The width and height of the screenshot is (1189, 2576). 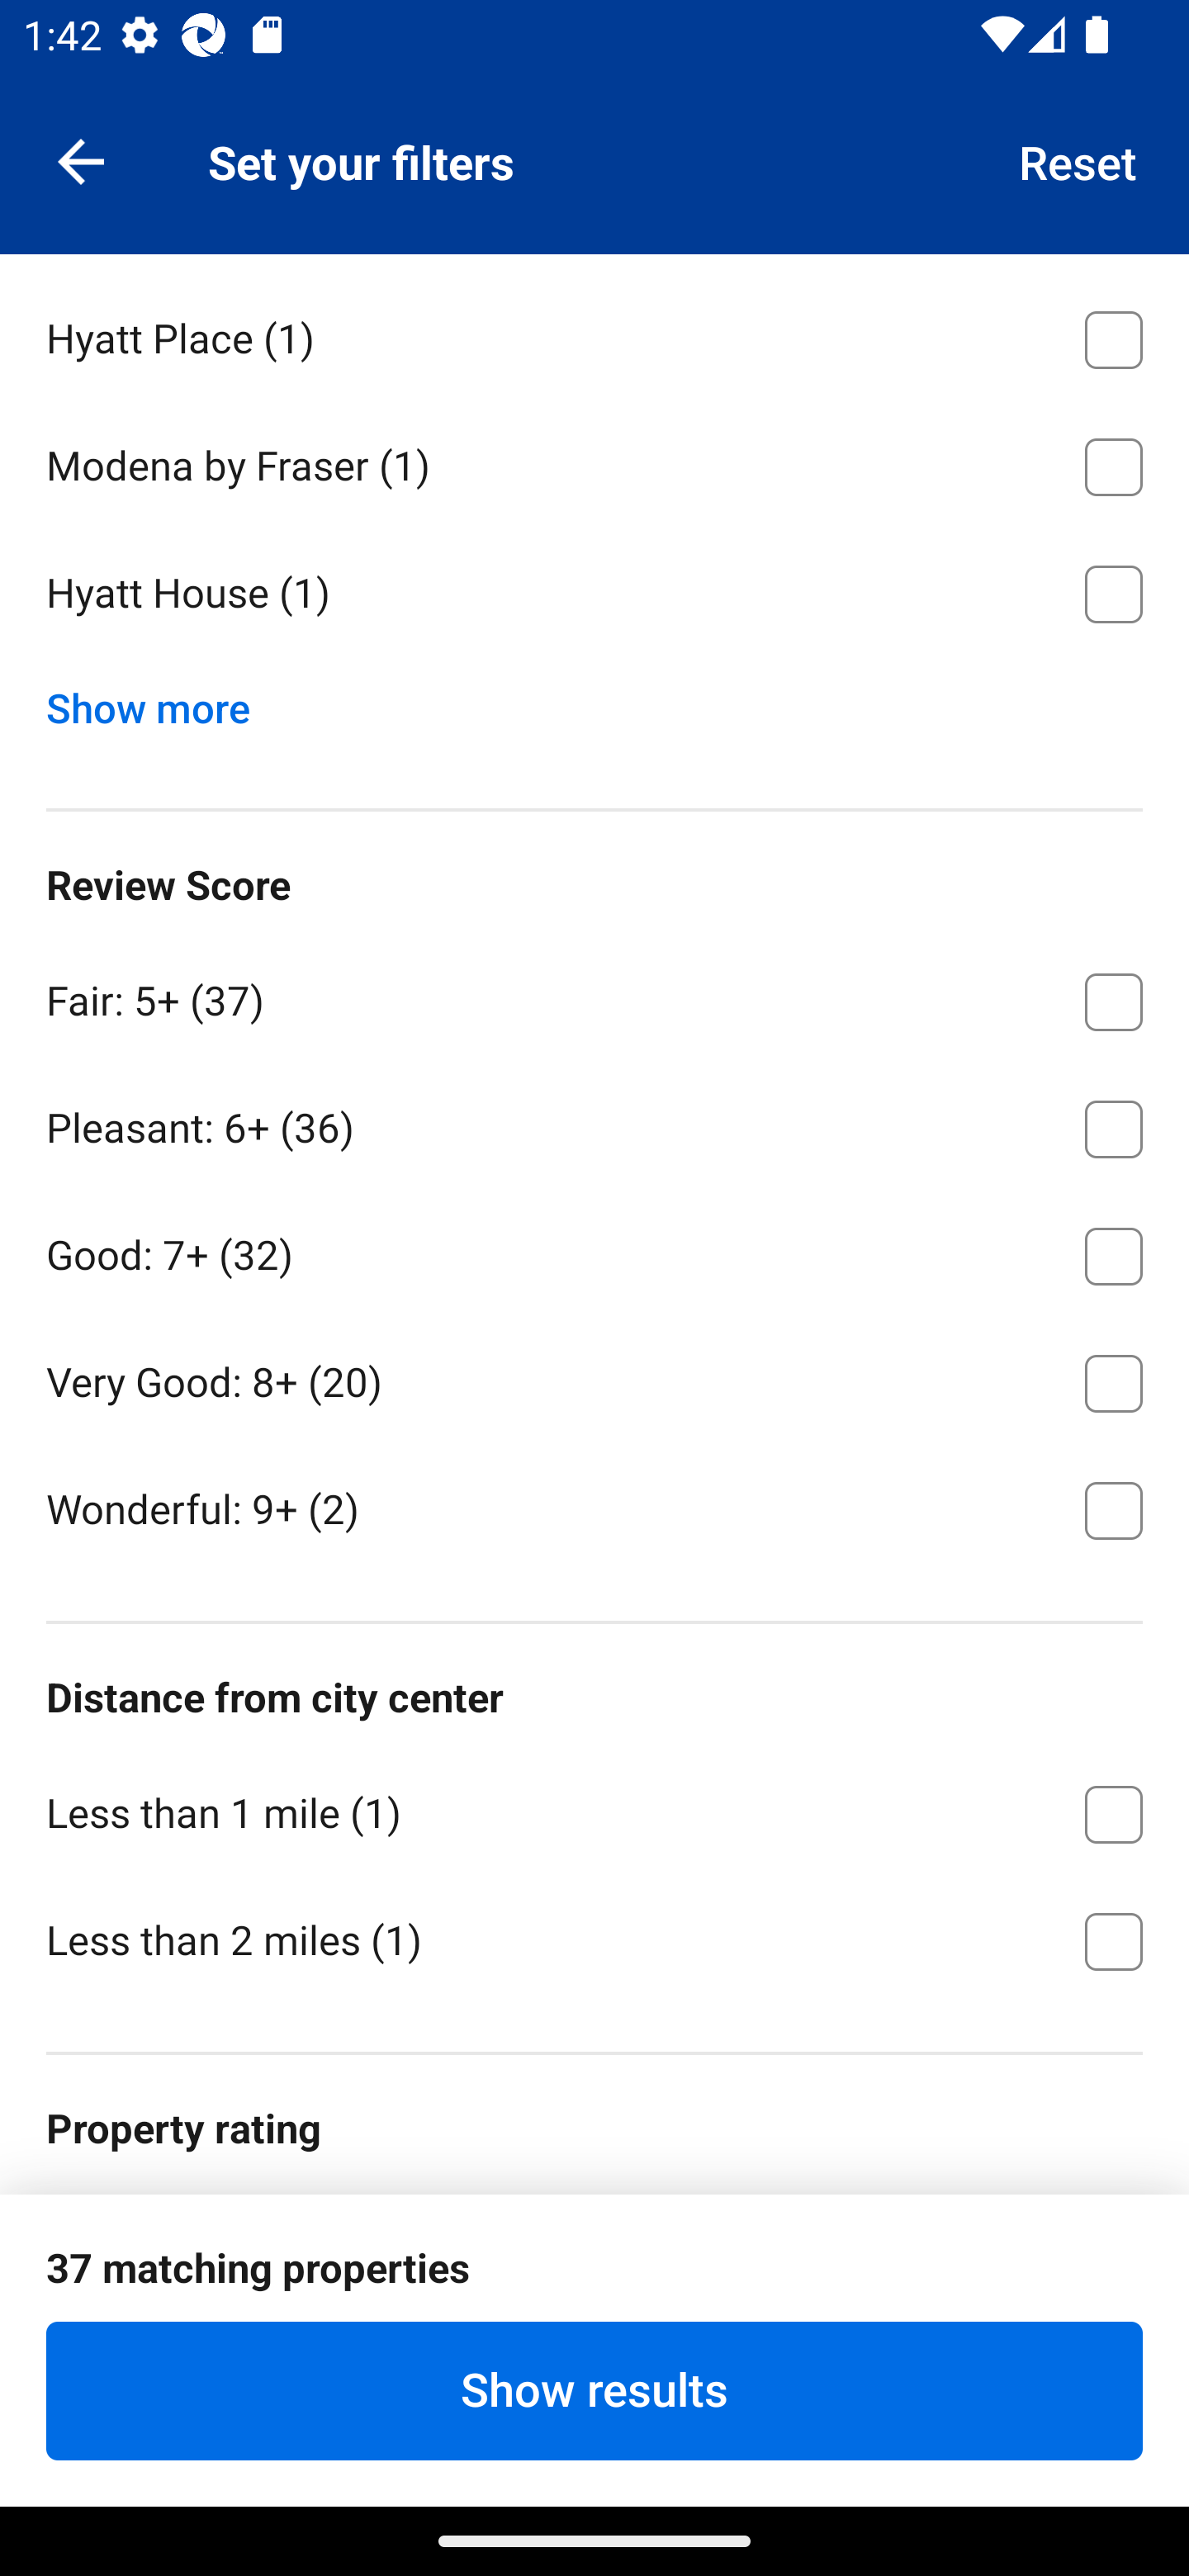 I want to click on Less than 2 miles ⁦(1), so click(x=594, y=1939).